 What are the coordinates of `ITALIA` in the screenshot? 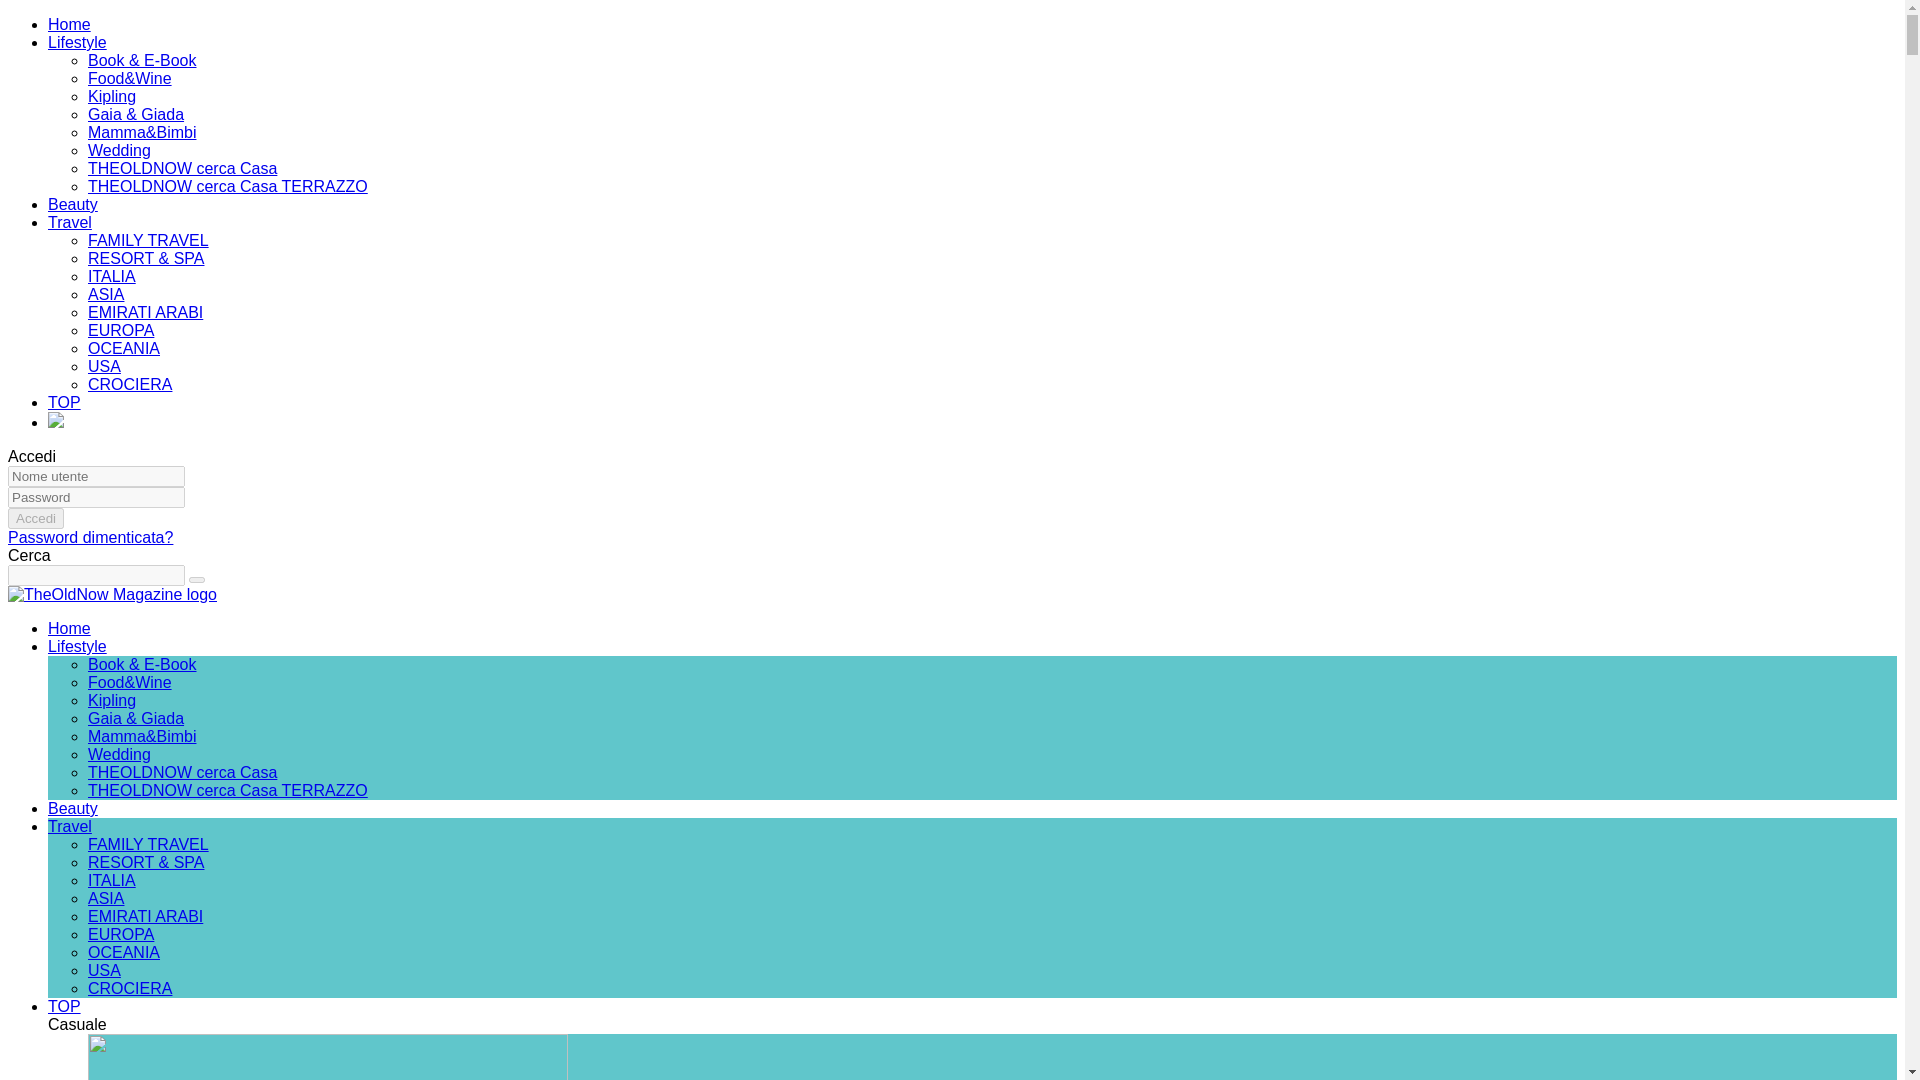 It's located at (112, 276).